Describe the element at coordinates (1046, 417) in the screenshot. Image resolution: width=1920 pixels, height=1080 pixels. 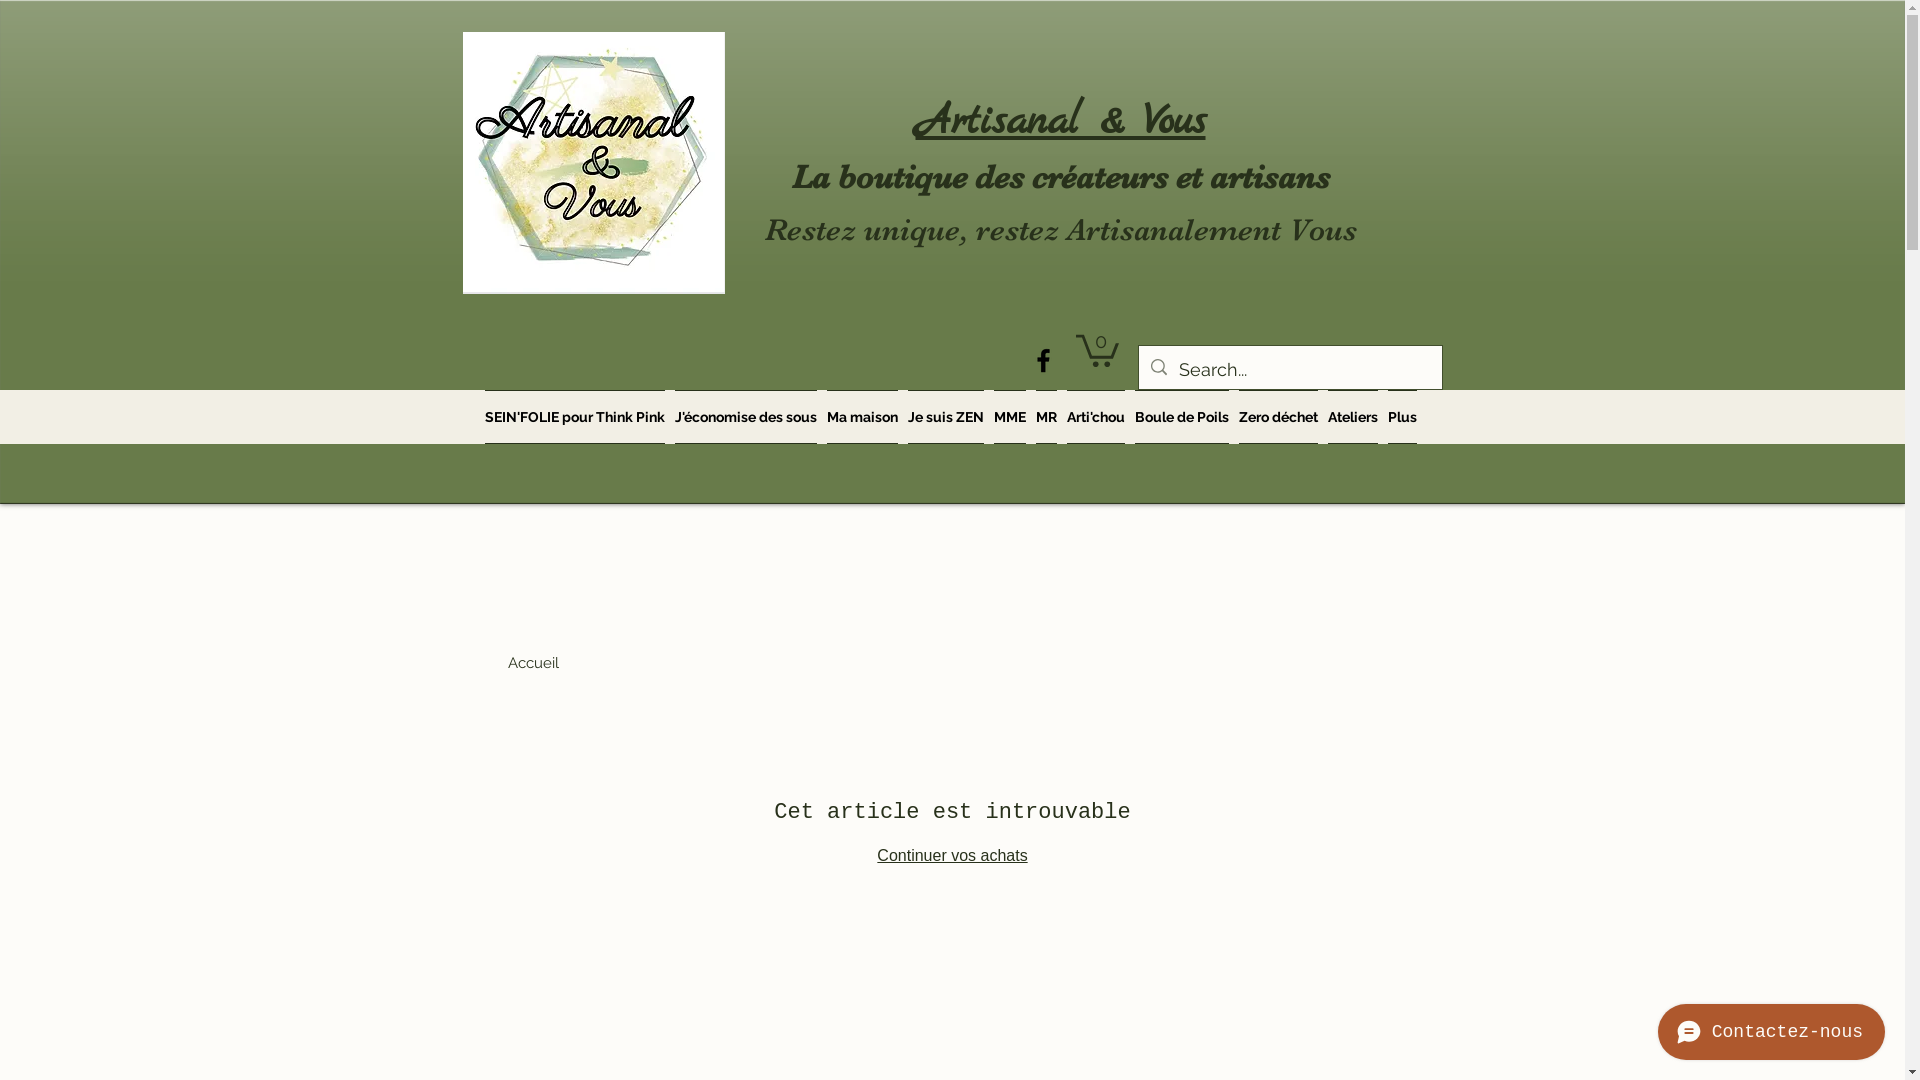
I see `MR` at that location.